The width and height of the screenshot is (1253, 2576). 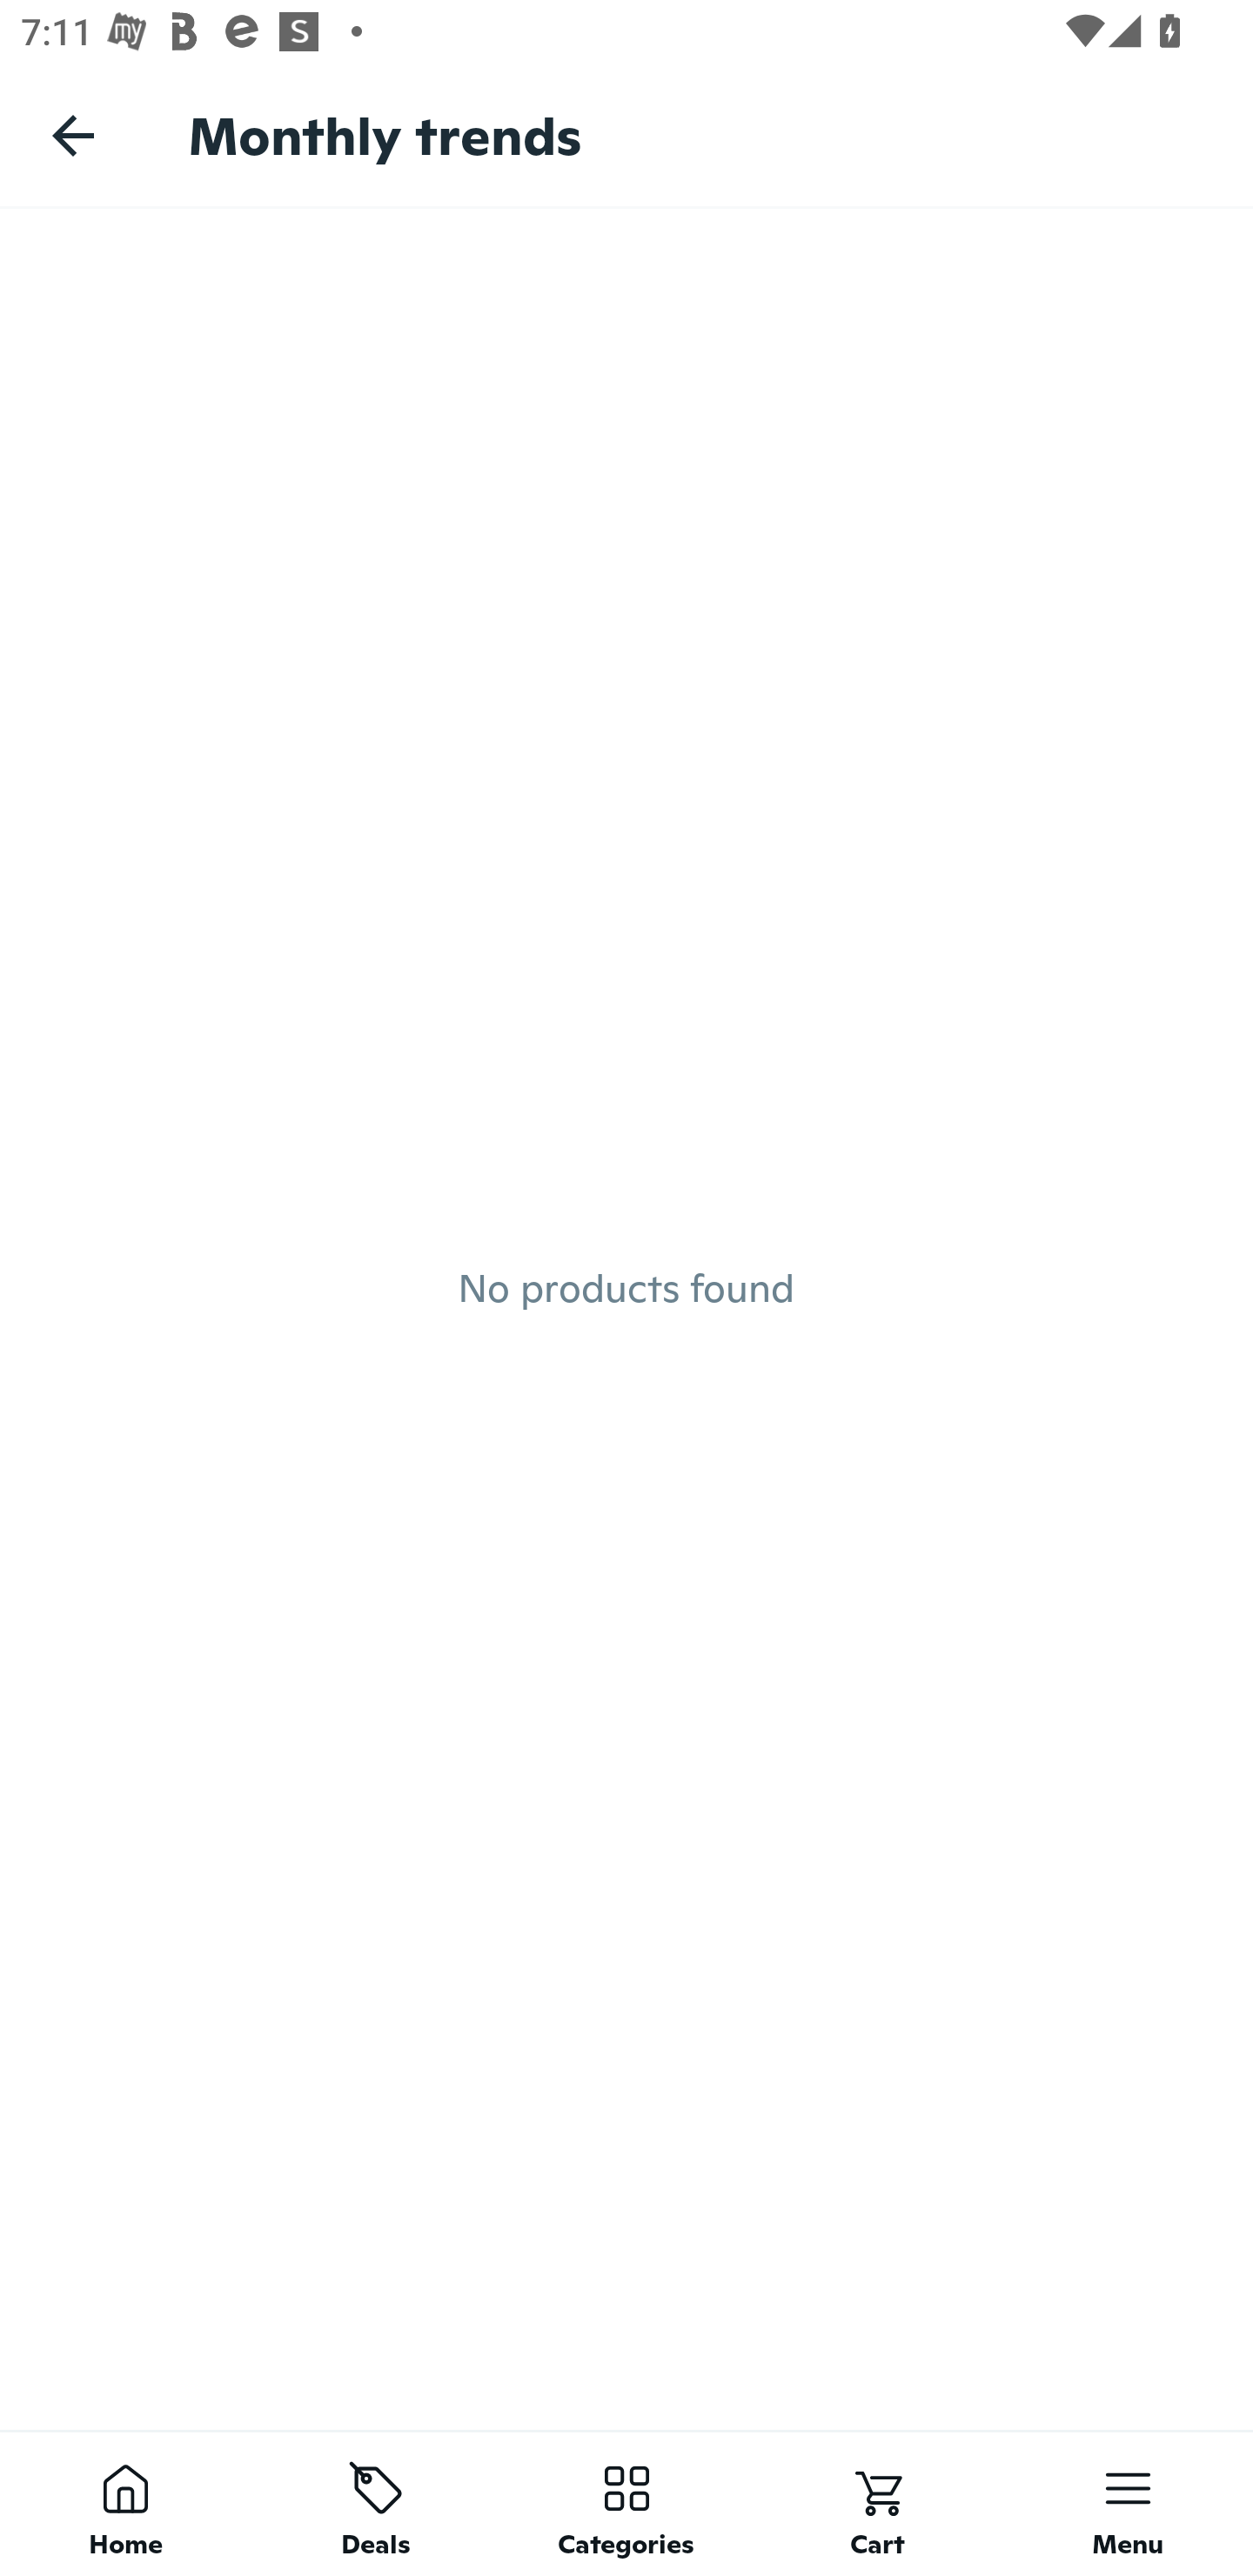 I want to click on Categories, so click(x=626, y=2503).